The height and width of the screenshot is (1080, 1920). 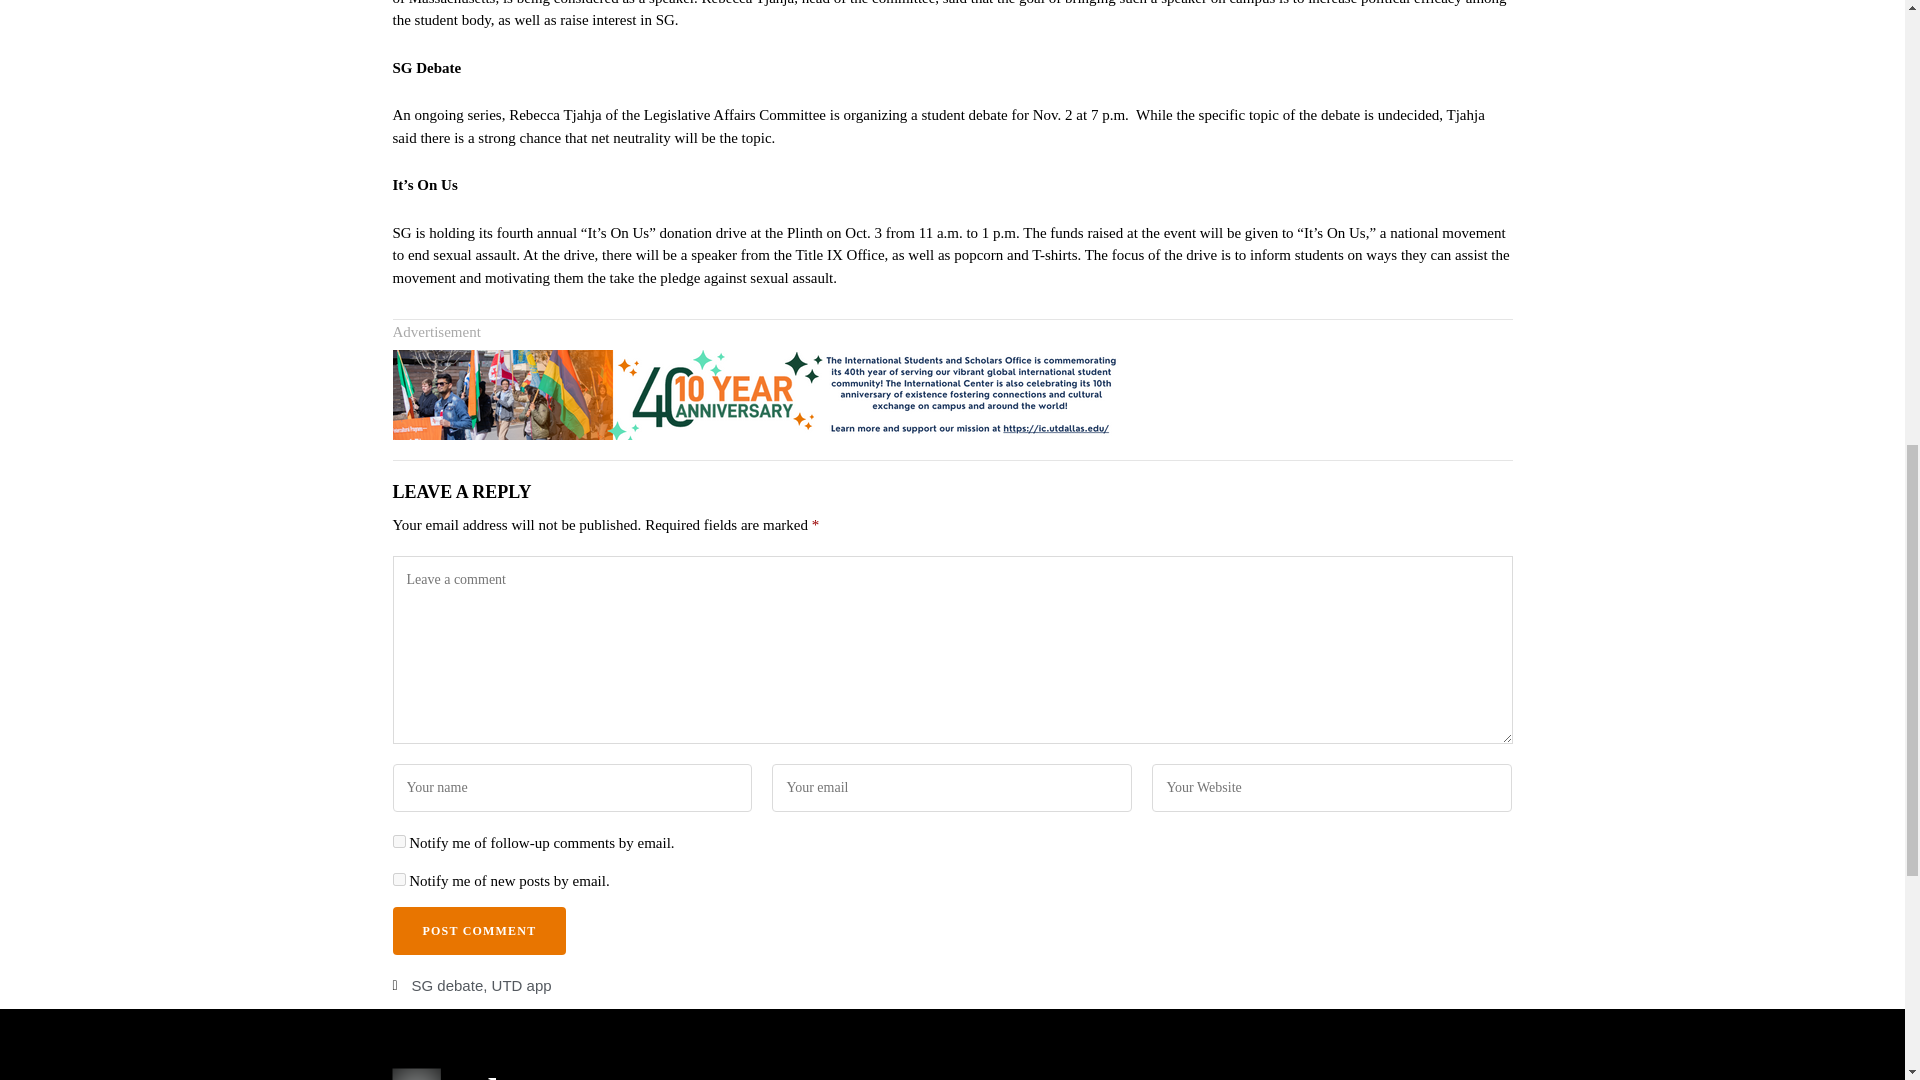 What do you see at coordinates (398, 840) in the screenshot?
I see `subscribe` at bounding box center [398, 840].